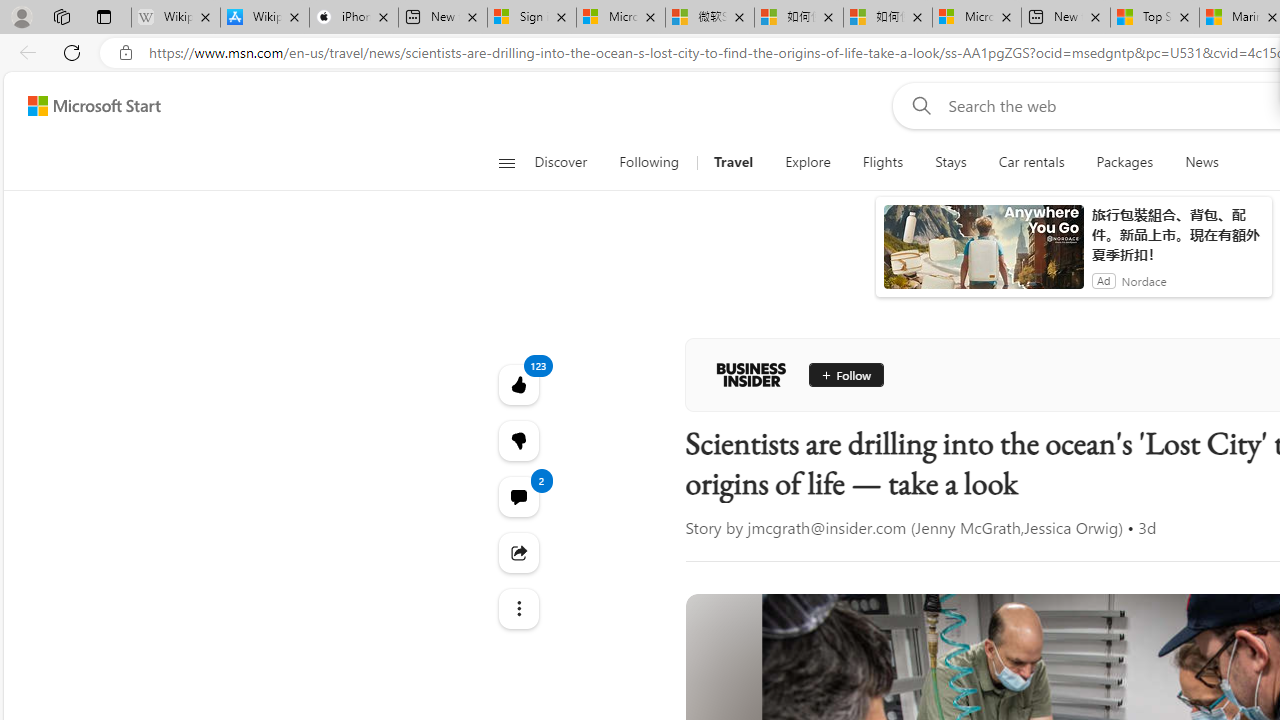  Describe the element at coordinates (807, 162) in the screenshot. I see `Explore` at that location.